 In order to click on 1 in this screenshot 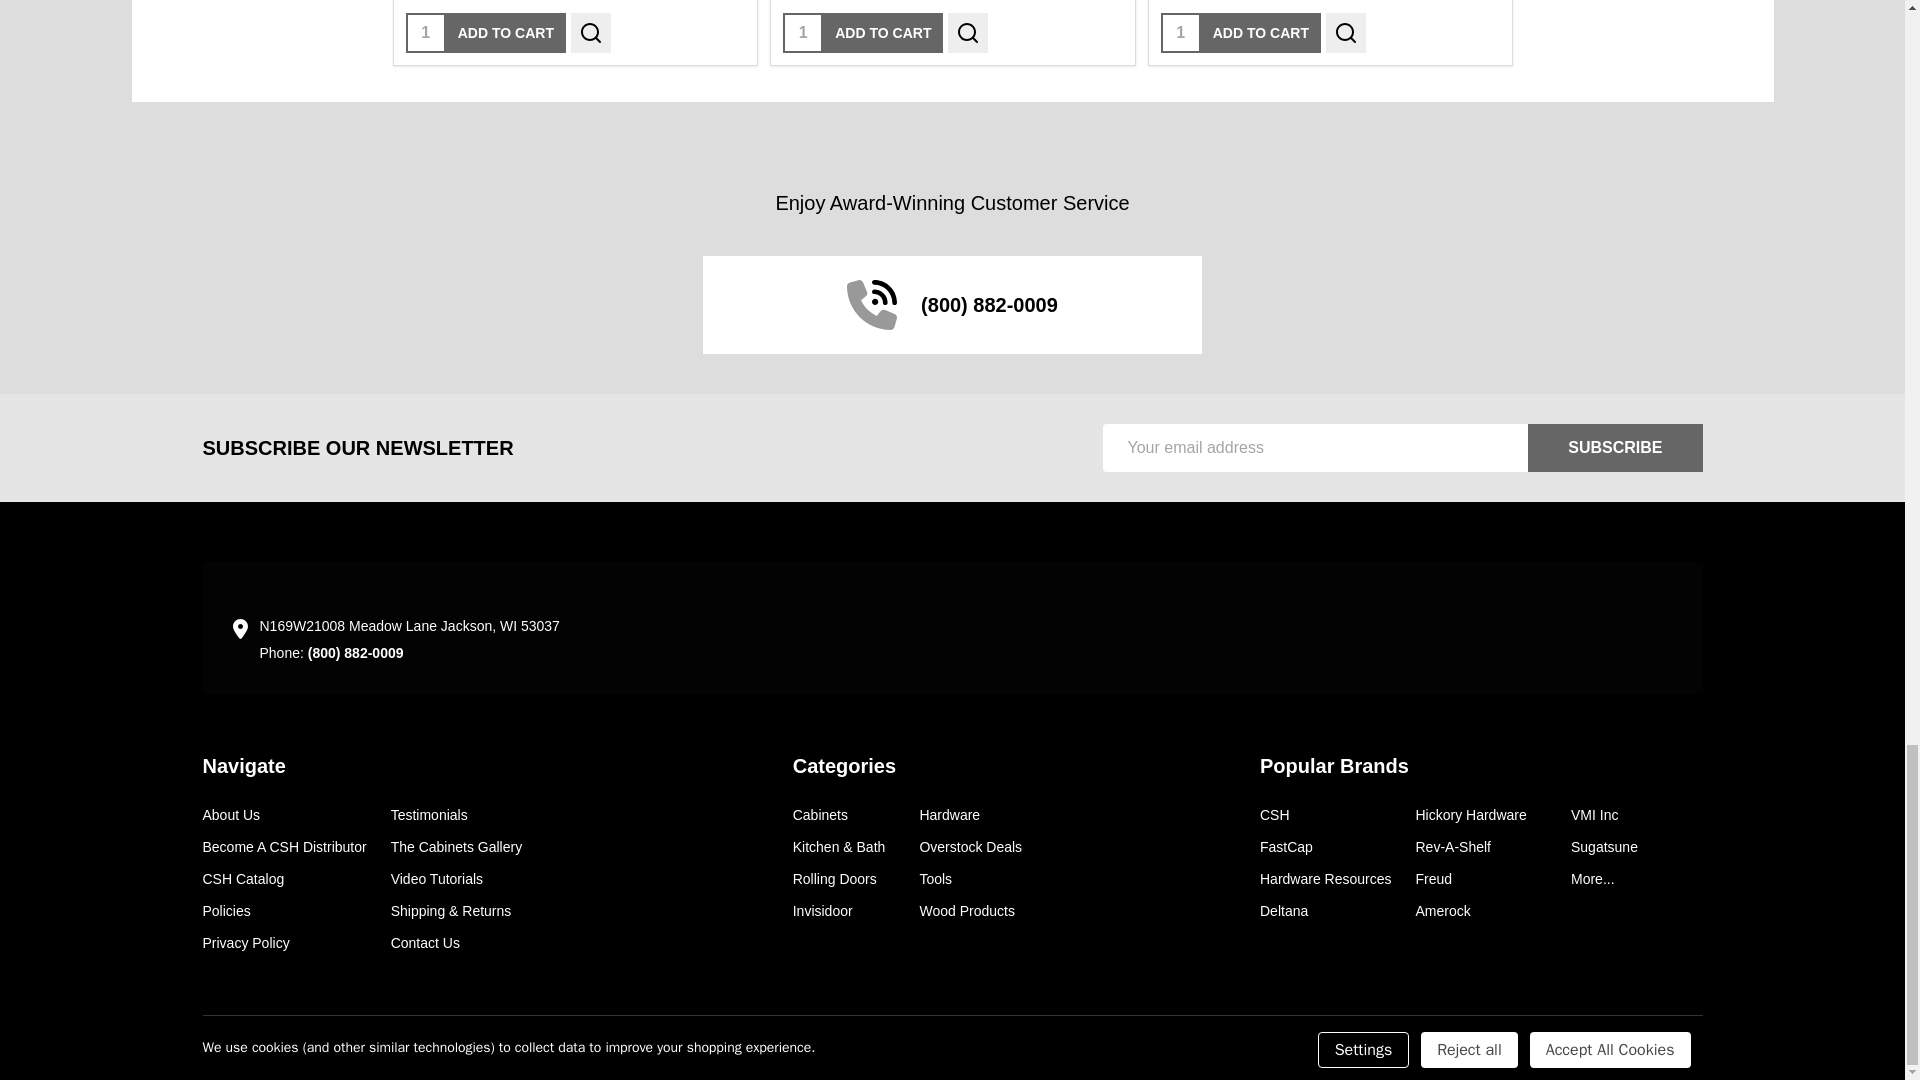, I will do `click(425, 32)`.